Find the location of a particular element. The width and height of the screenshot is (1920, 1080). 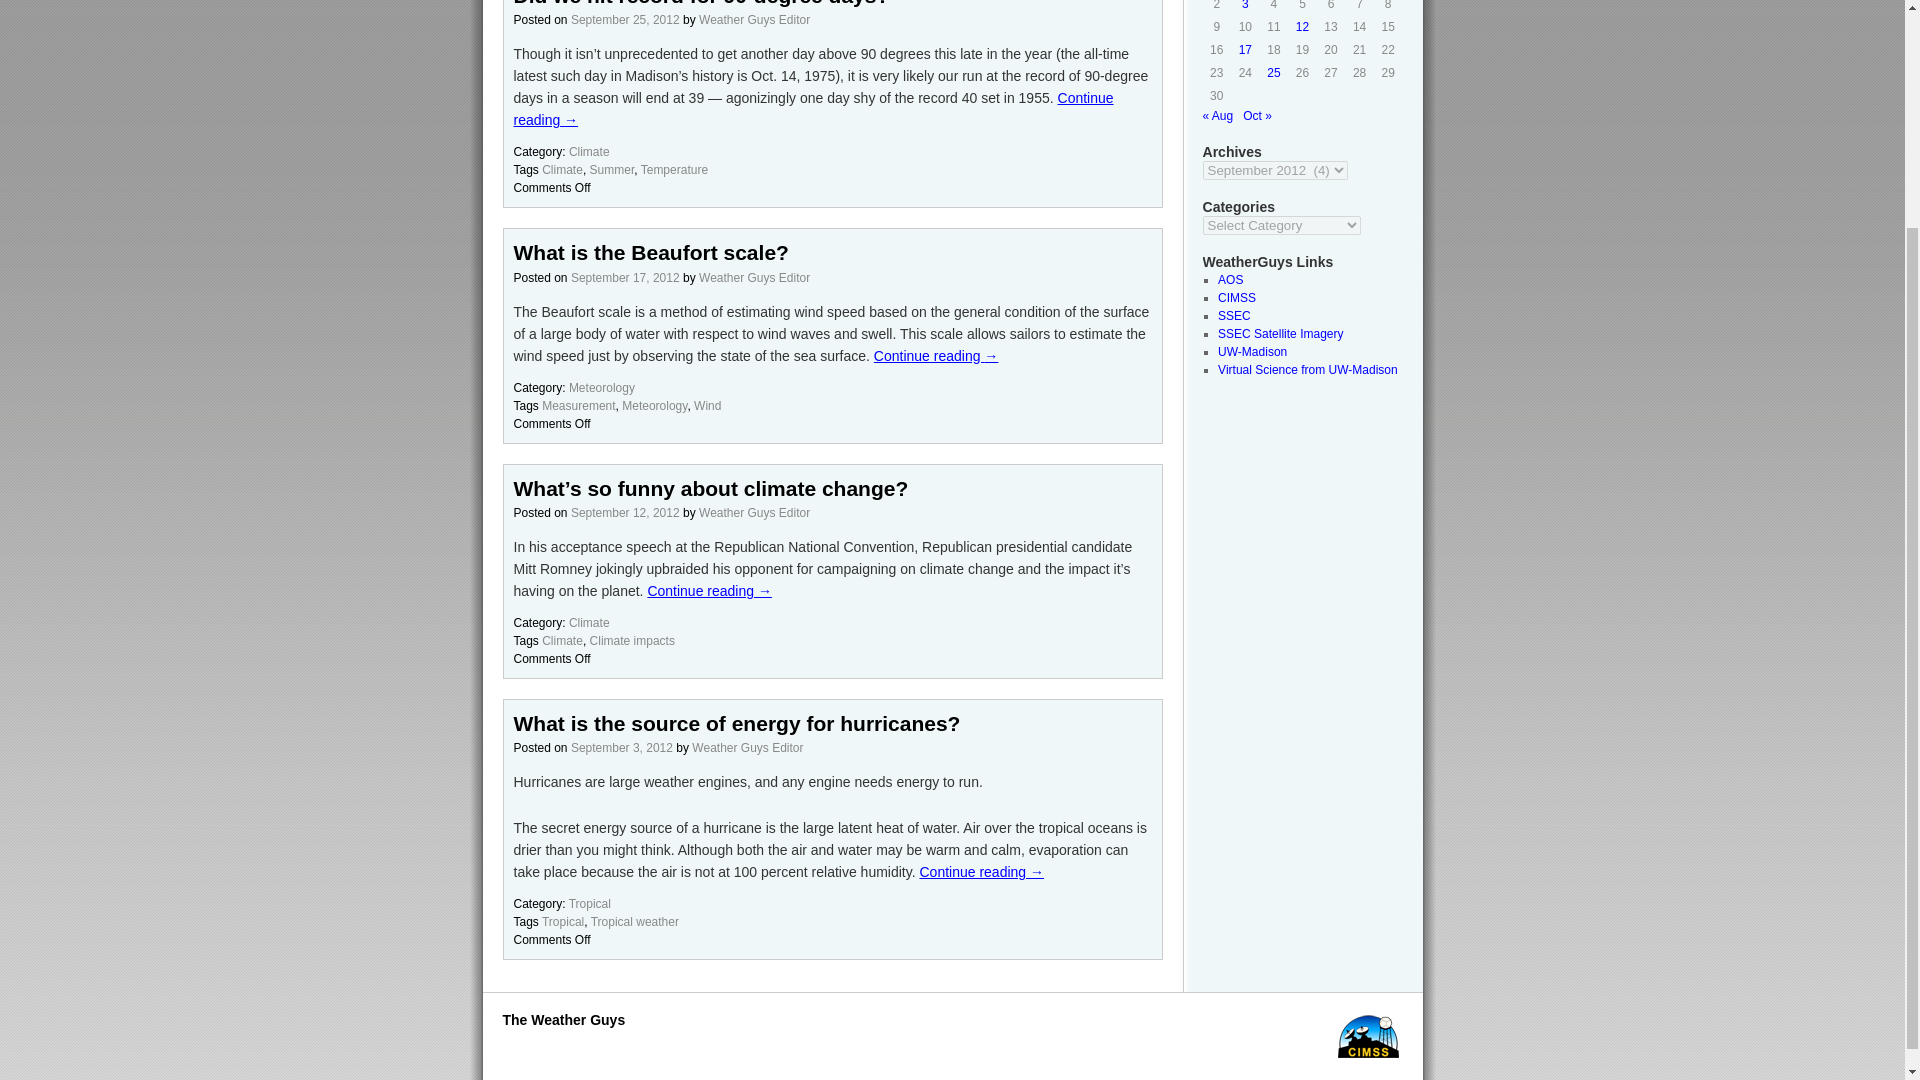

Tropical is located at coordinates (589, 904).